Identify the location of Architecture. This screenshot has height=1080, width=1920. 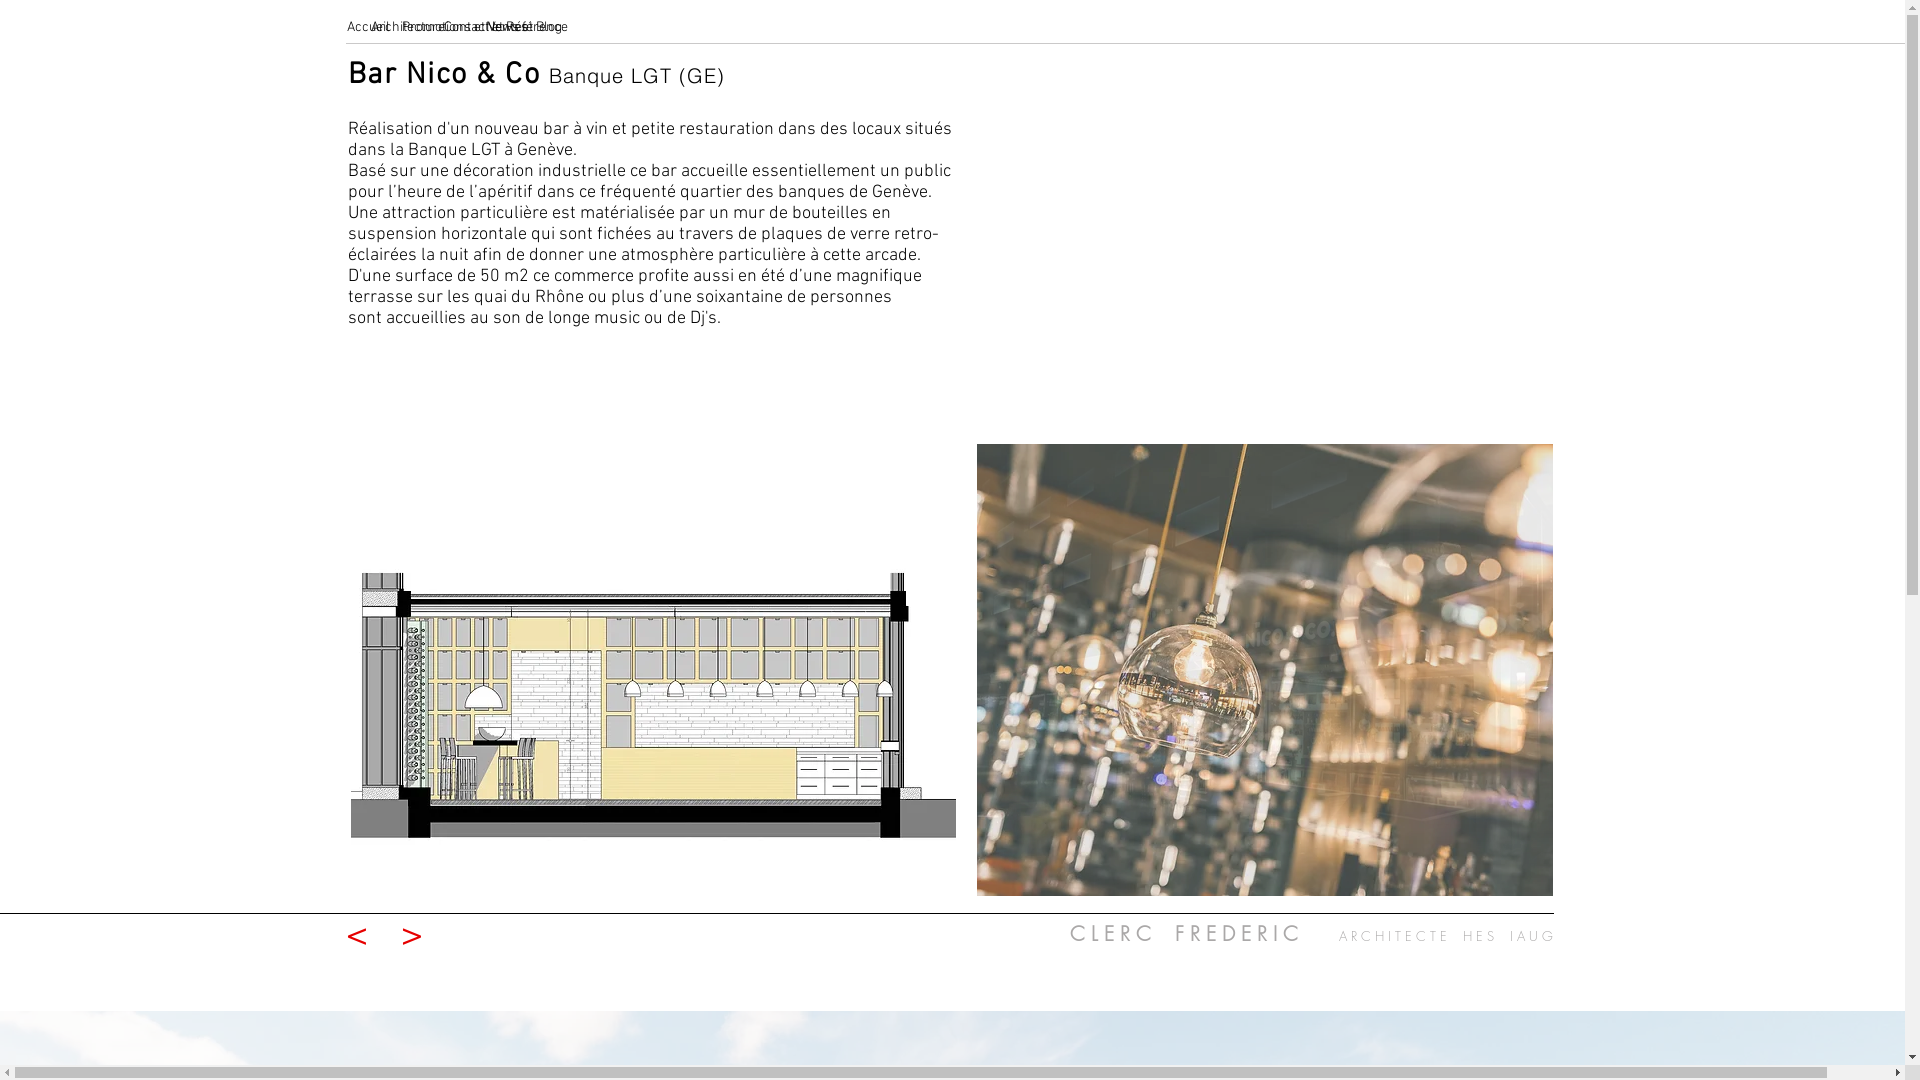
(372, 28).